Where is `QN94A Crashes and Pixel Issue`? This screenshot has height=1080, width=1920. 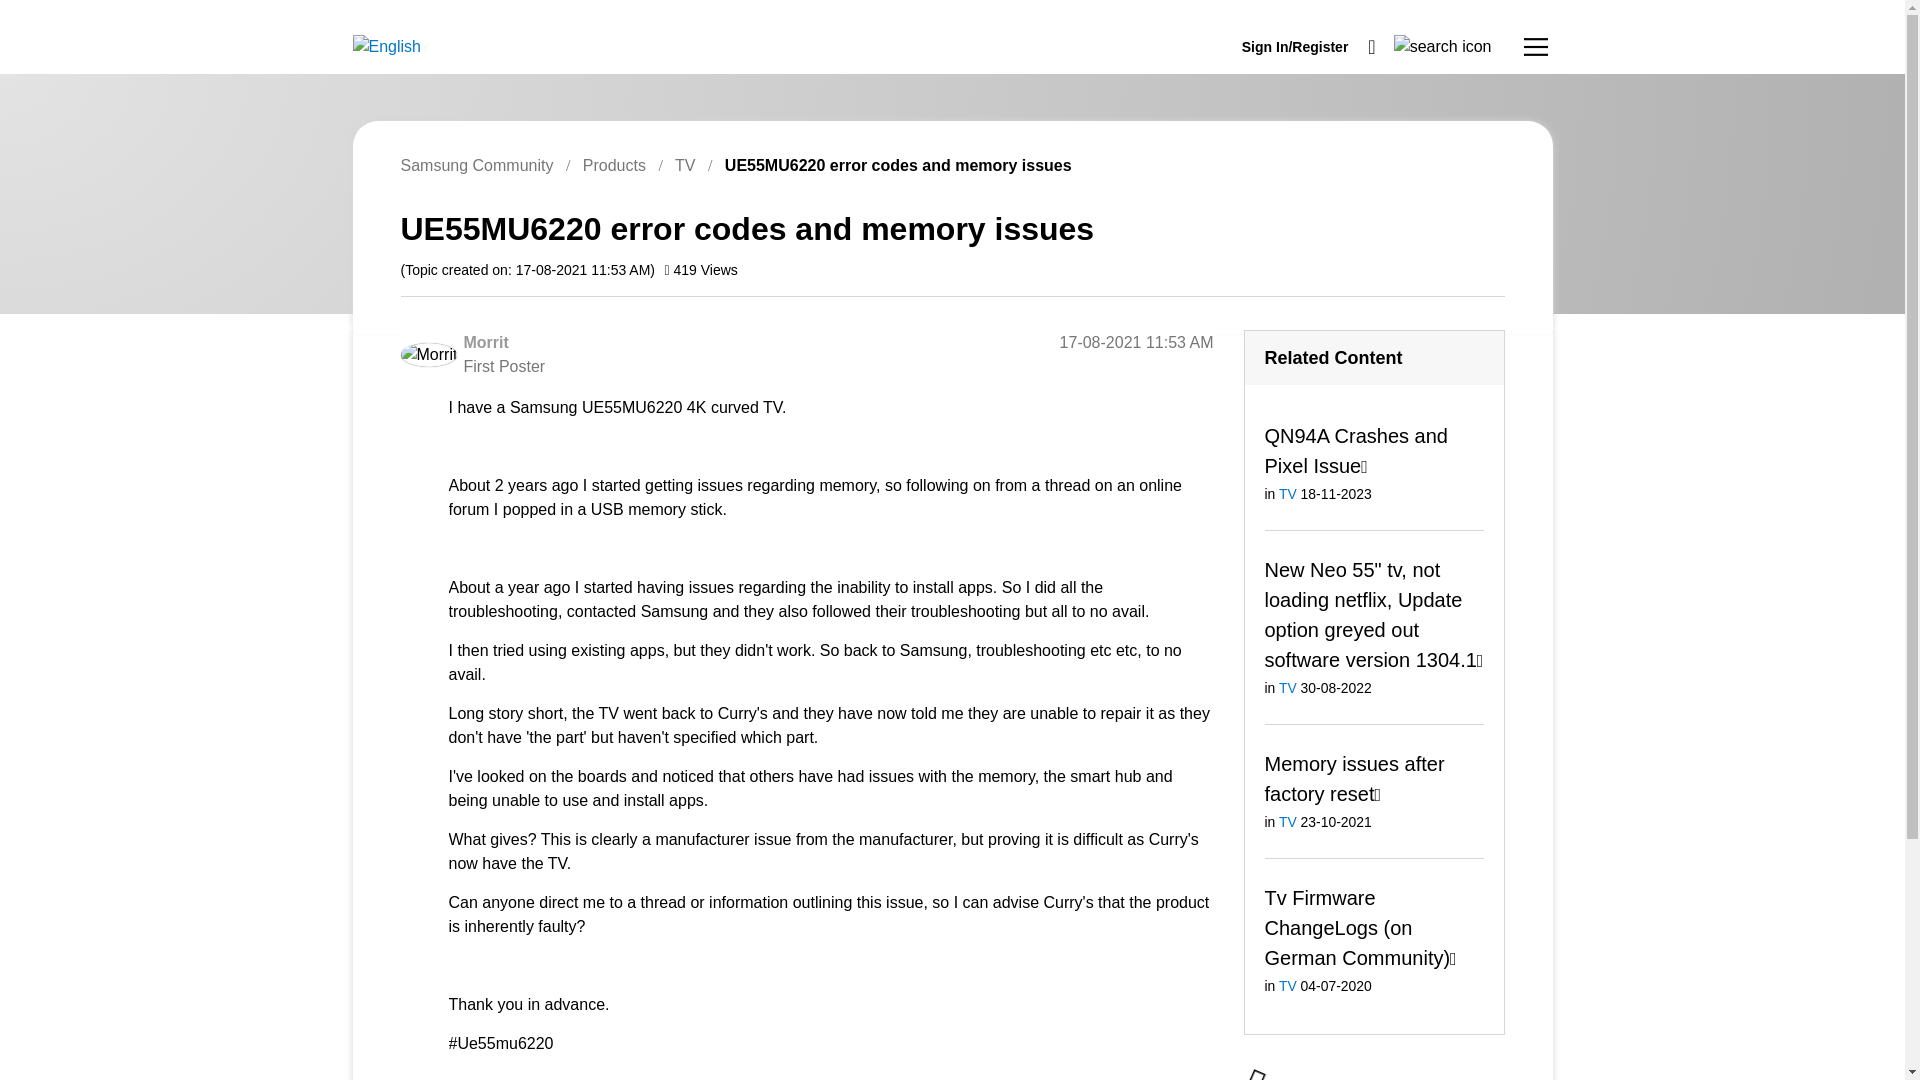
QN94A Crashes and Pixel Issue is located at coordinates (1355, 450).